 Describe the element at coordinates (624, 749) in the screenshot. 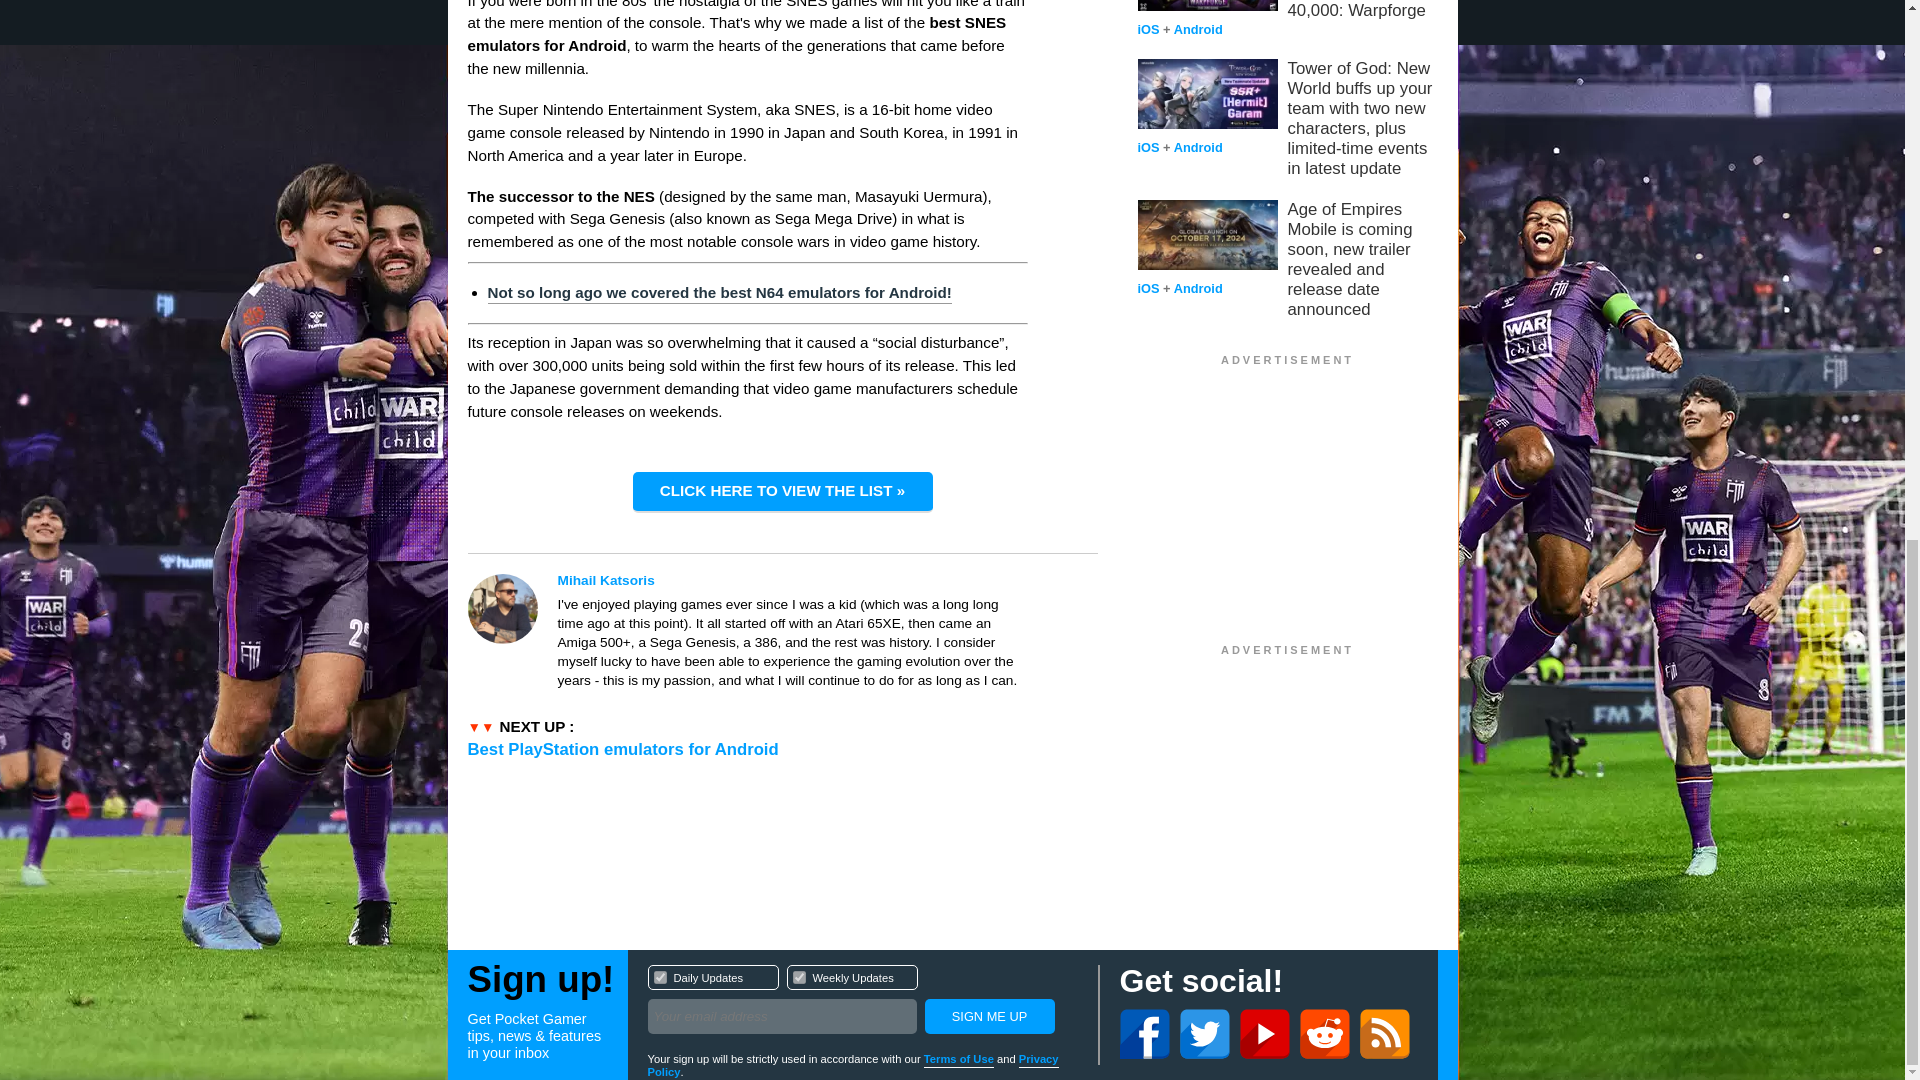

I see `Best PlayStation emulators for Android` at that location.